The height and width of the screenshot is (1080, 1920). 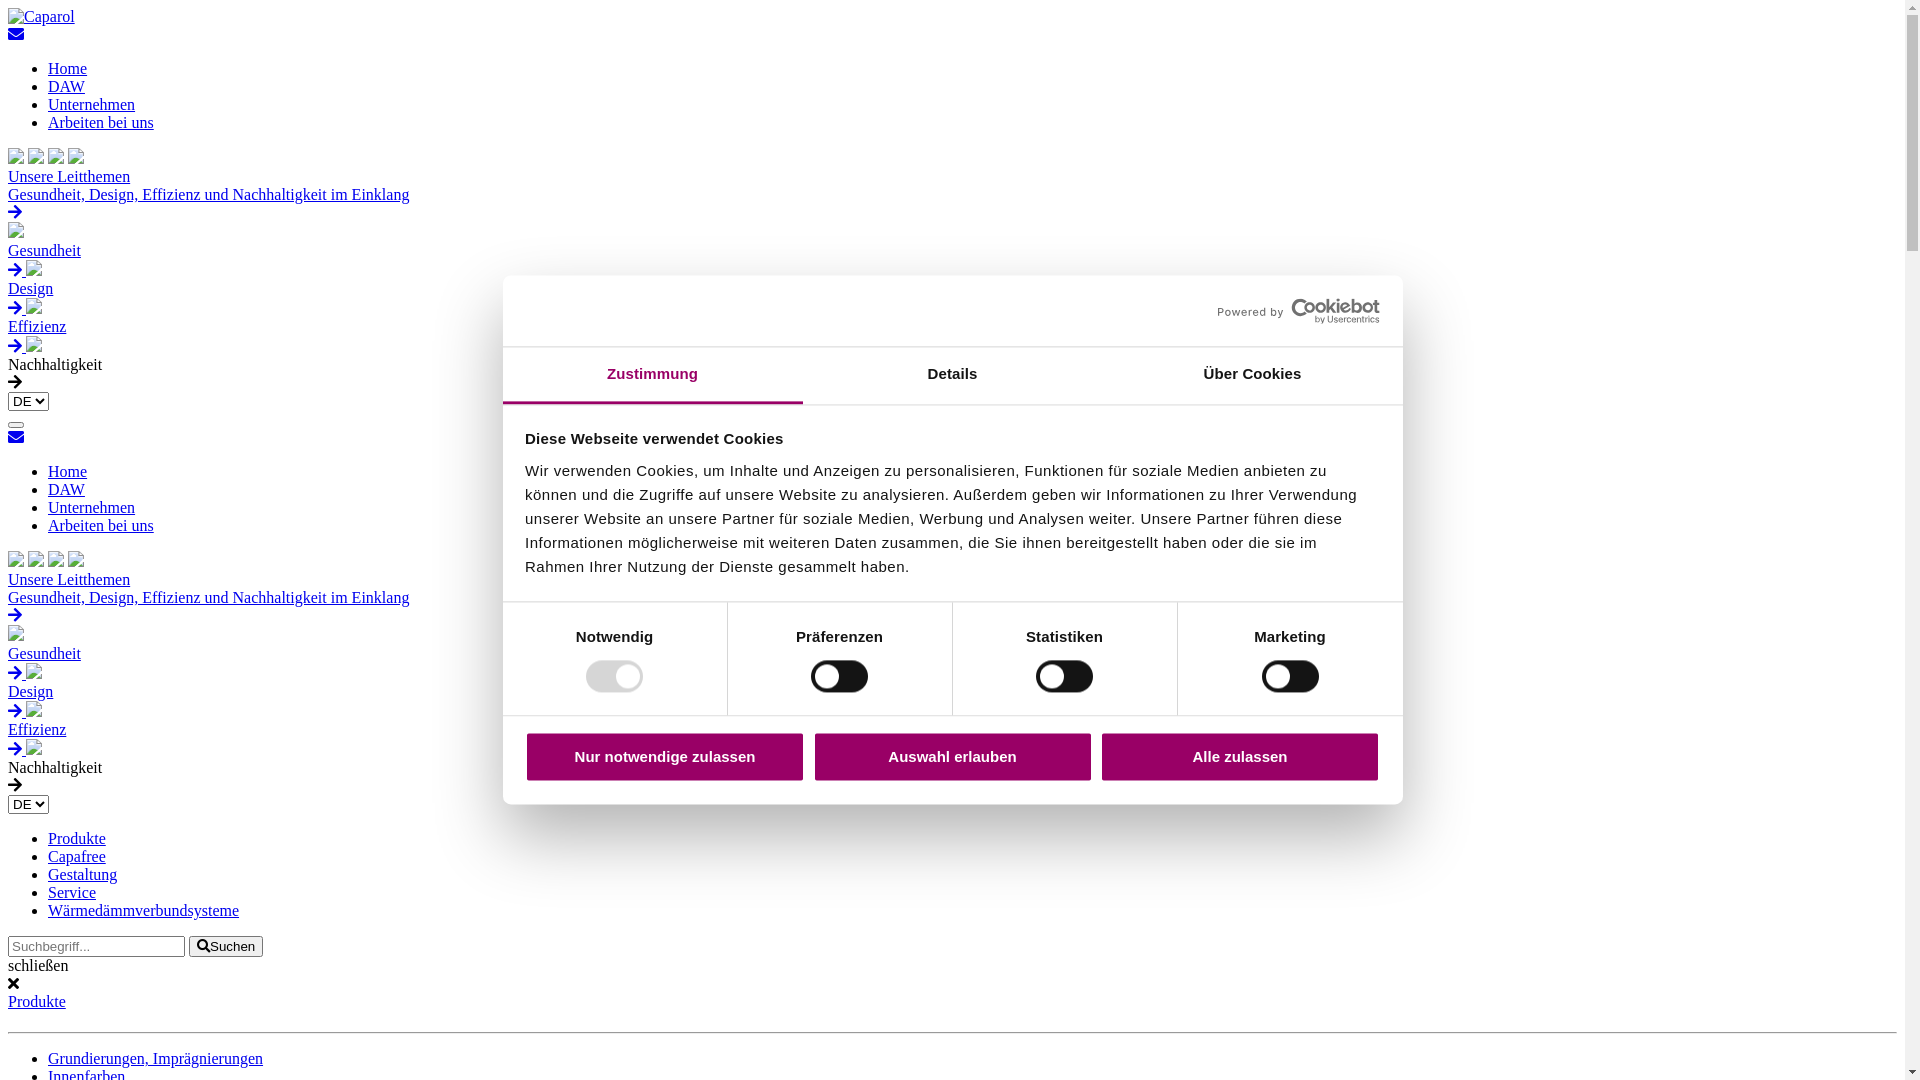 I want to click on Arbeiten bei uns, so click(x=101, y=526).